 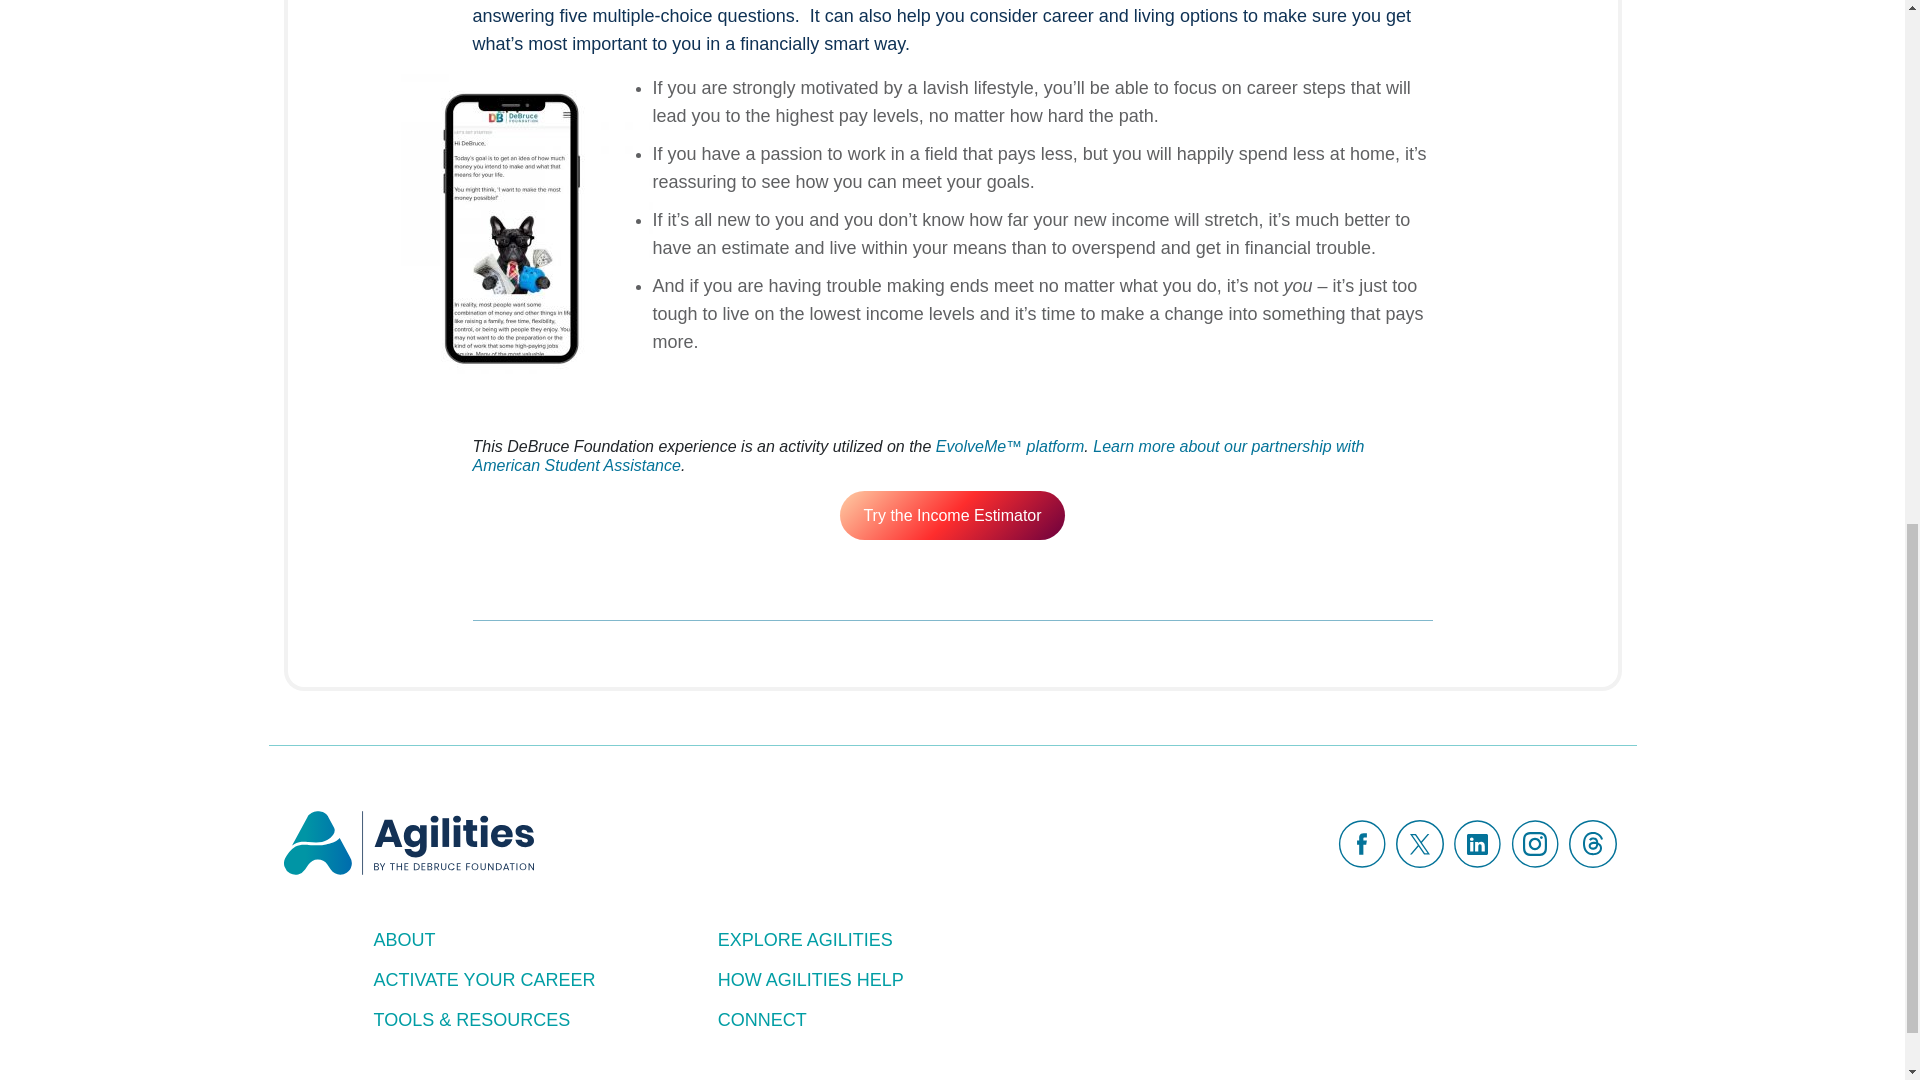 What do you see at coordinates (1477, 844) in the screenshot?
I see `Created with Sketch.` at bounding box center [1477, 844].